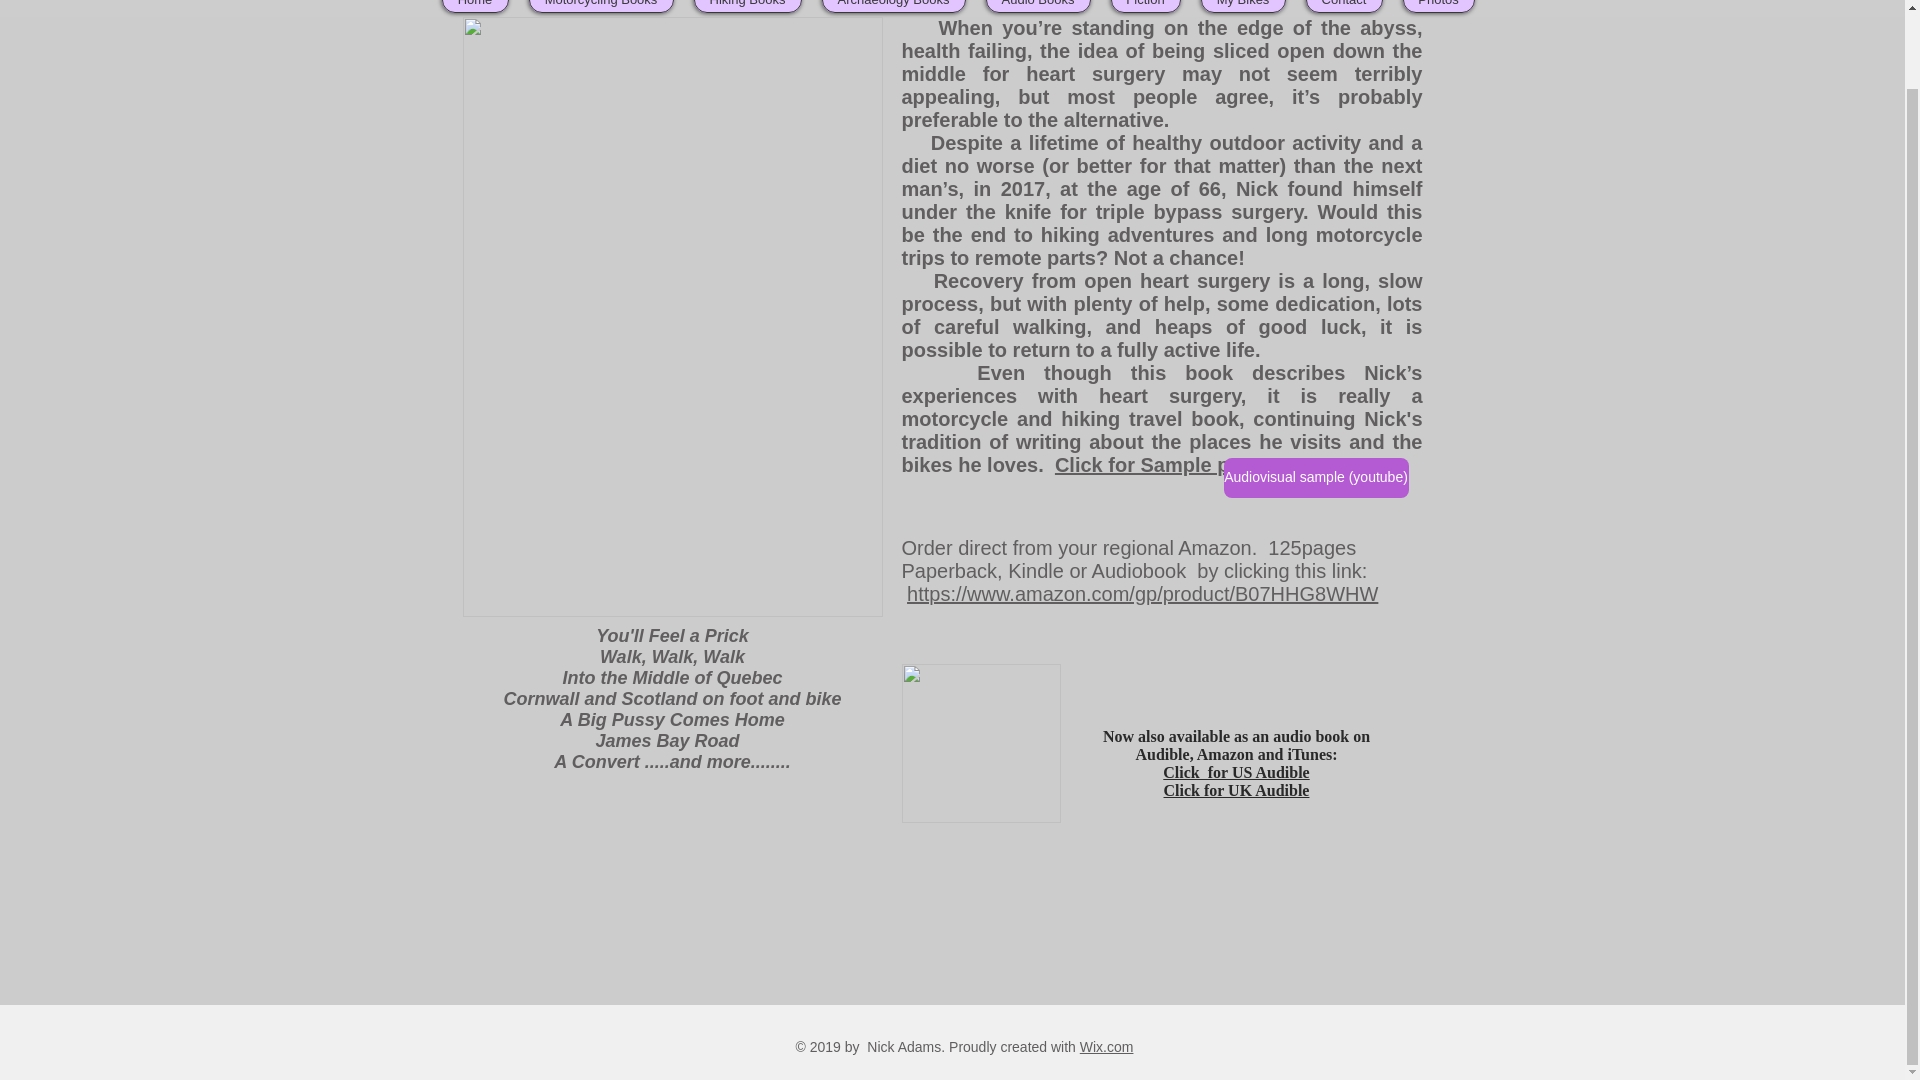 This screenshot has width=1920, height=1080. Describe the element at coordinates (1158, 464) in the screenshot. I see `Click for Sample page` at that location.